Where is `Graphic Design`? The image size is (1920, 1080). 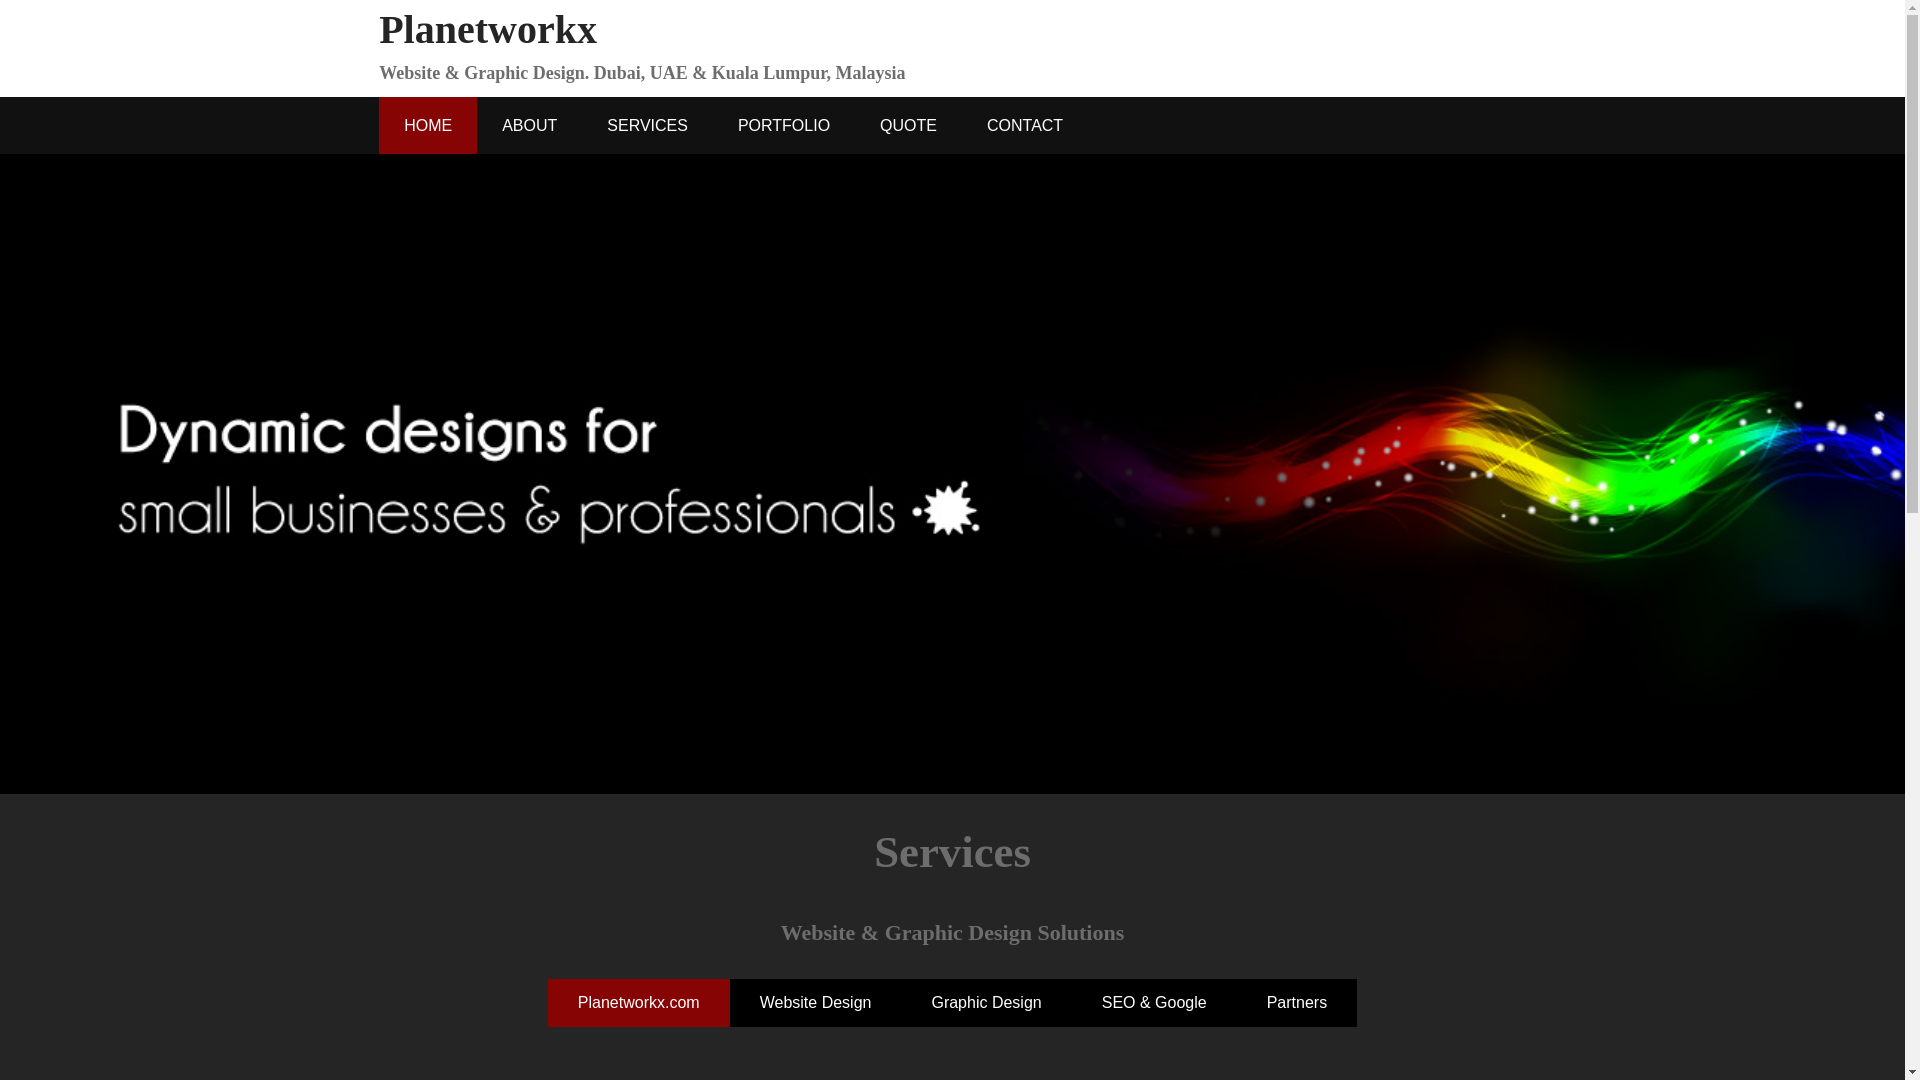 Graphic Design is located at coordinates (986, 1002).